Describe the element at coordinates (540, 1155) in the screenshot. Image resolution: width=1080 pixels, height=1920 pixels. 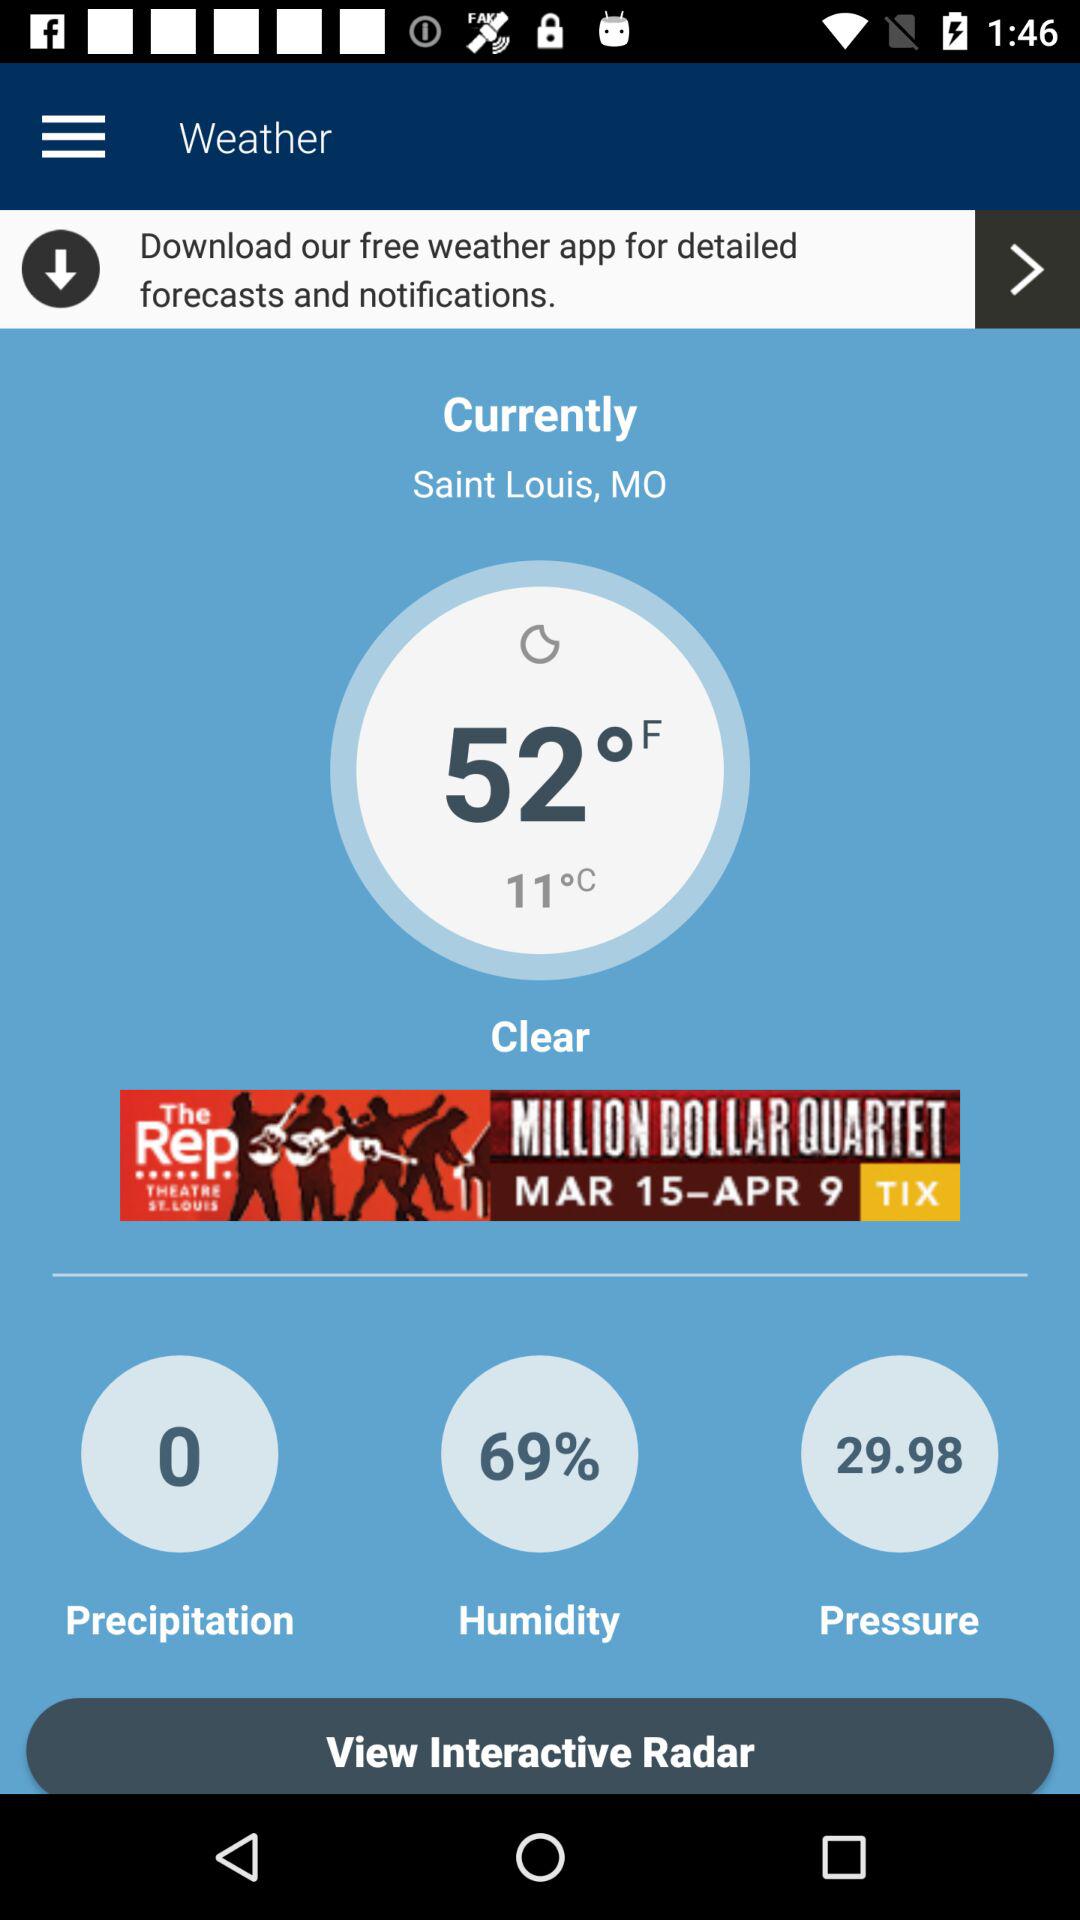
I see `click on advertisement` at that location.